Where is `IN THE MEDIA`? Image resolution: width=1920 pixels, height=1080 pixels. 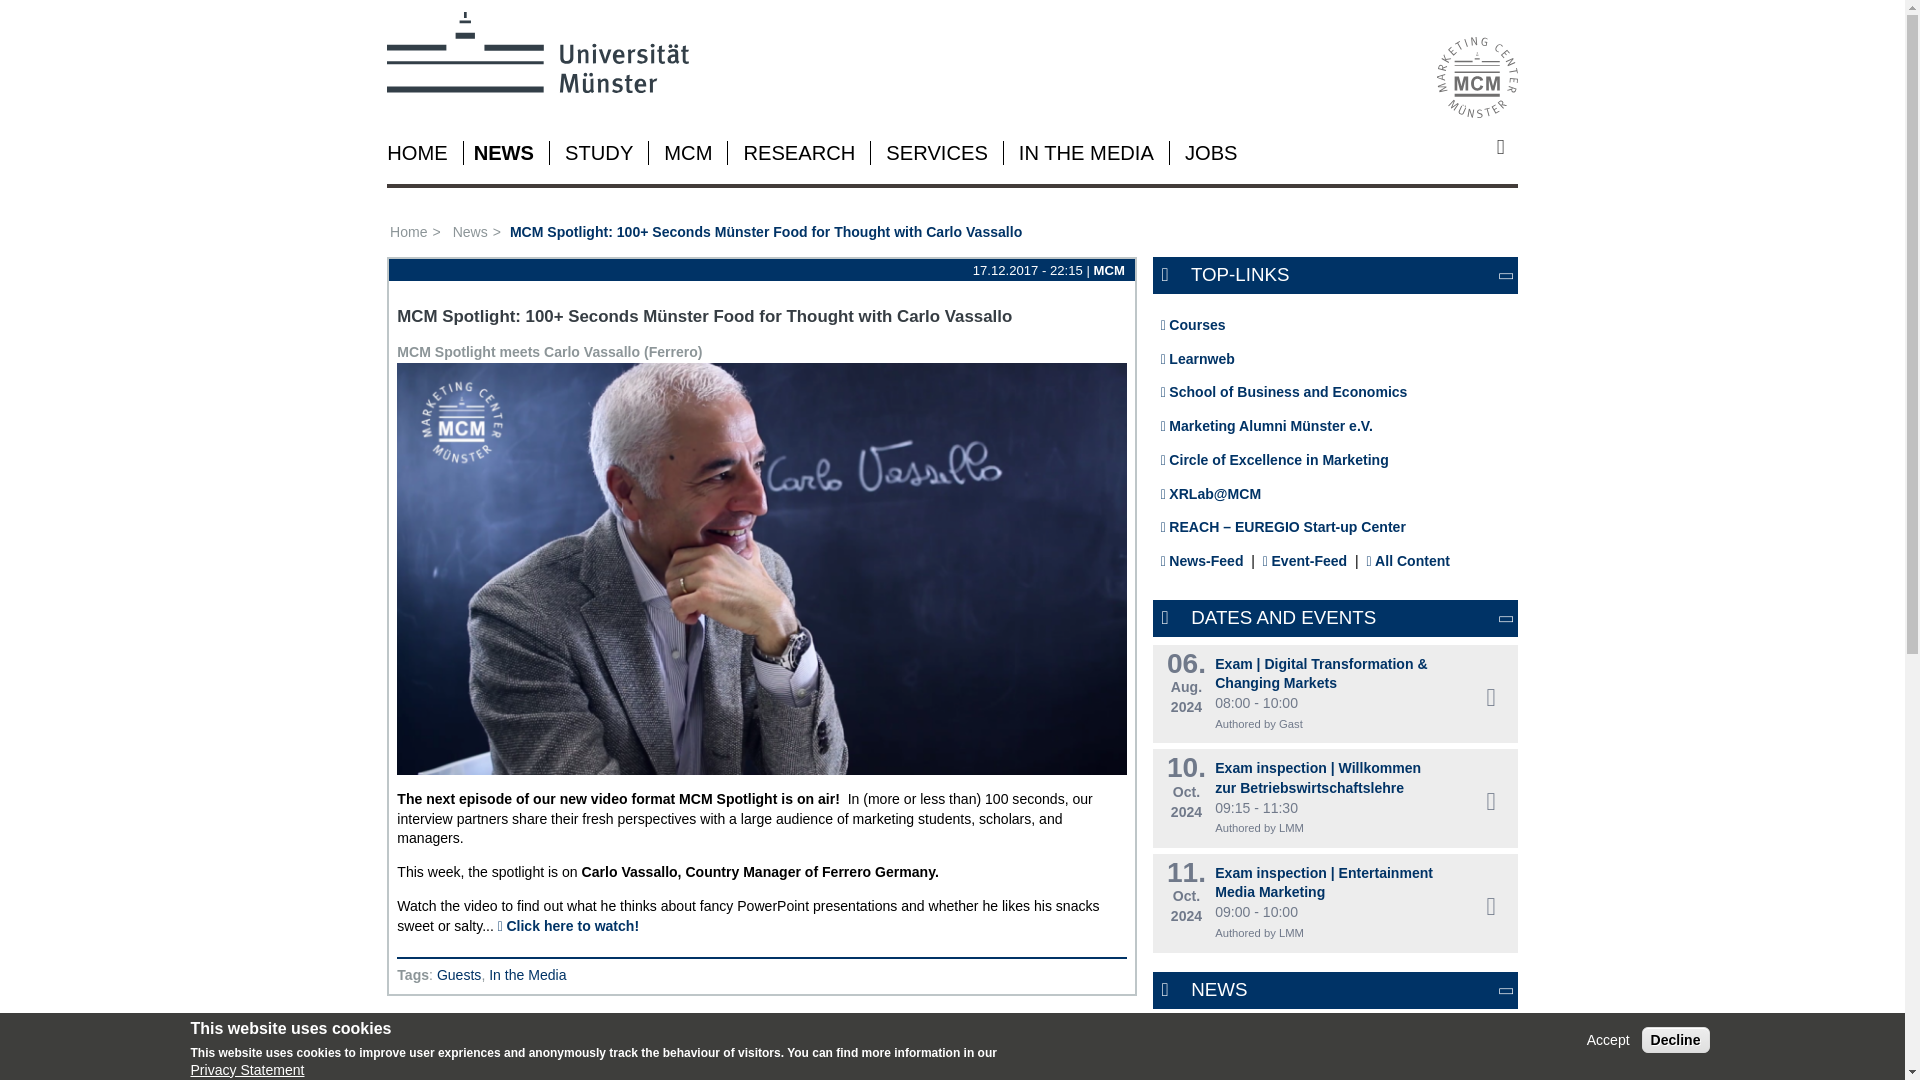
IN THE MEDIA is located at coordinates (1086, 152).